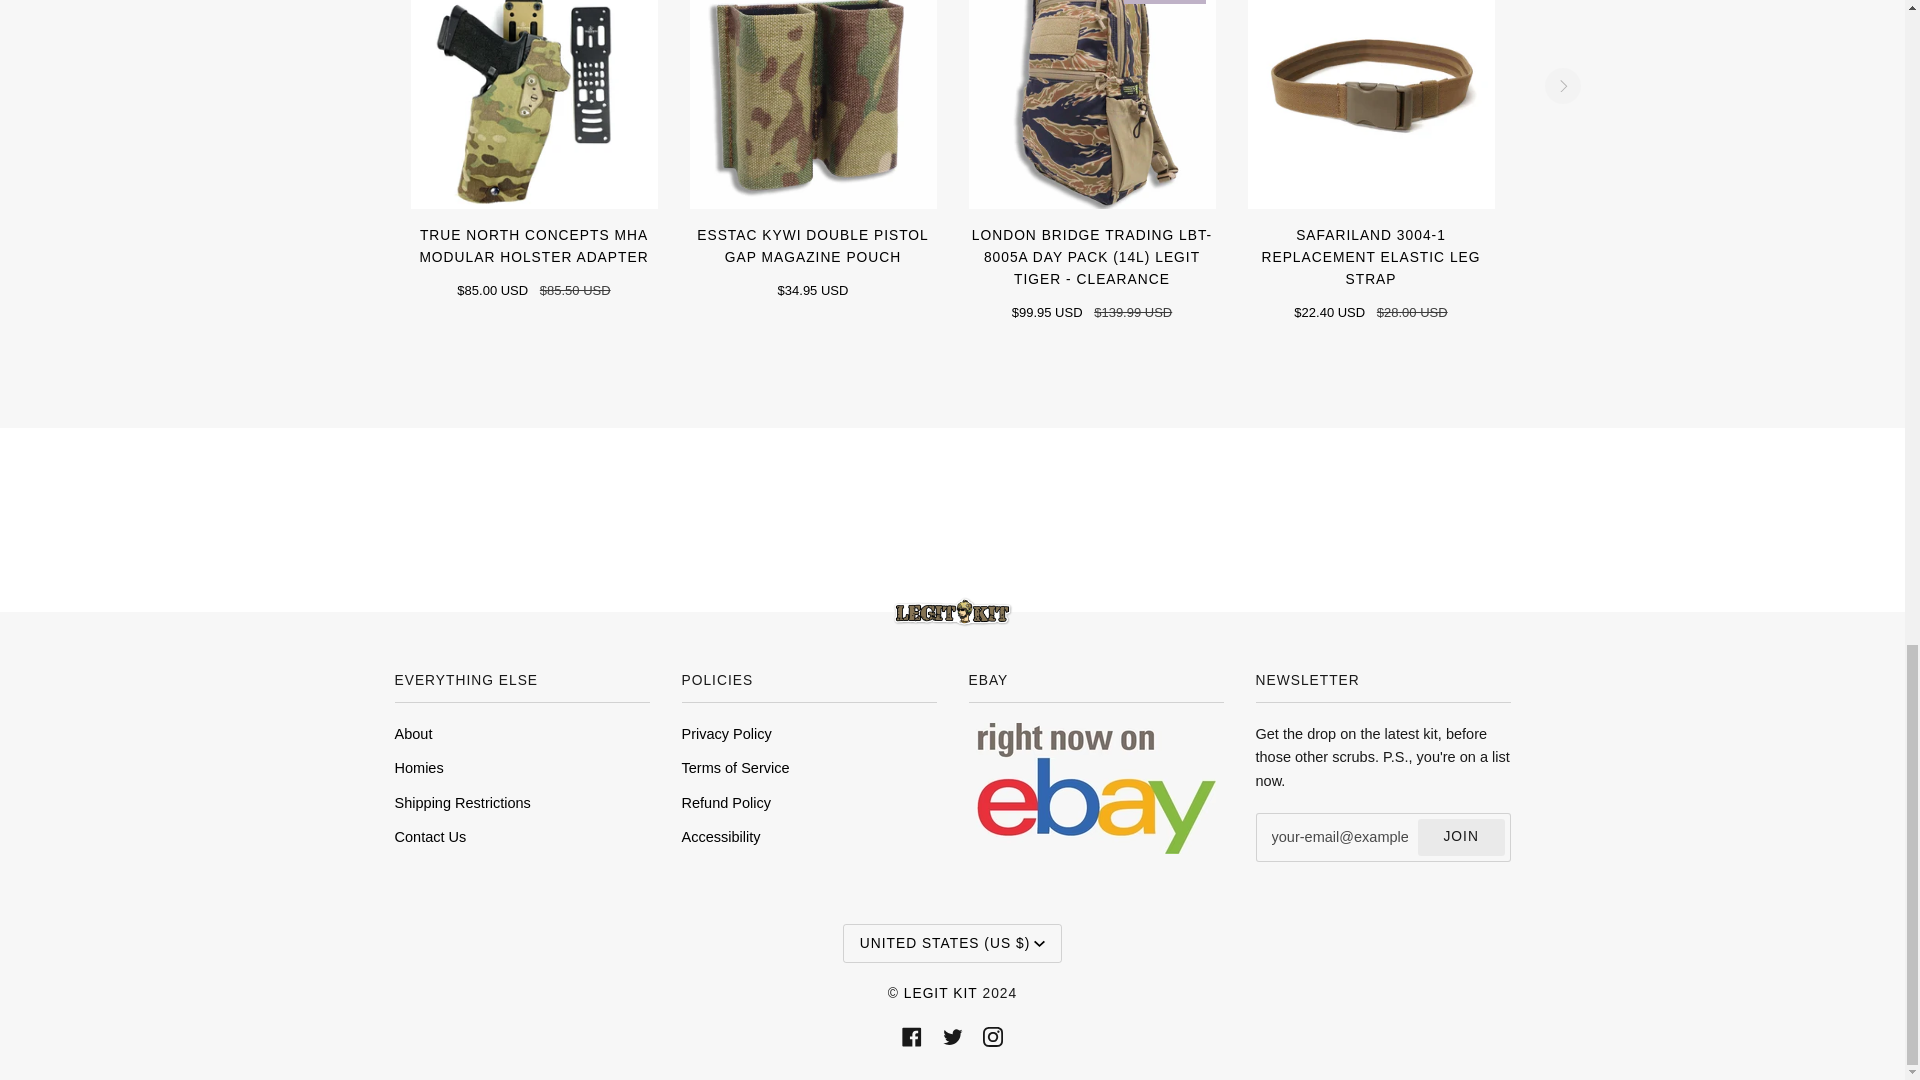 The width and height of the screenshot is (1920, 1080). What do you see at coordinates (992, 1036) in the screenshot?
I see `Instagram` at bounding box center [992, 1036].